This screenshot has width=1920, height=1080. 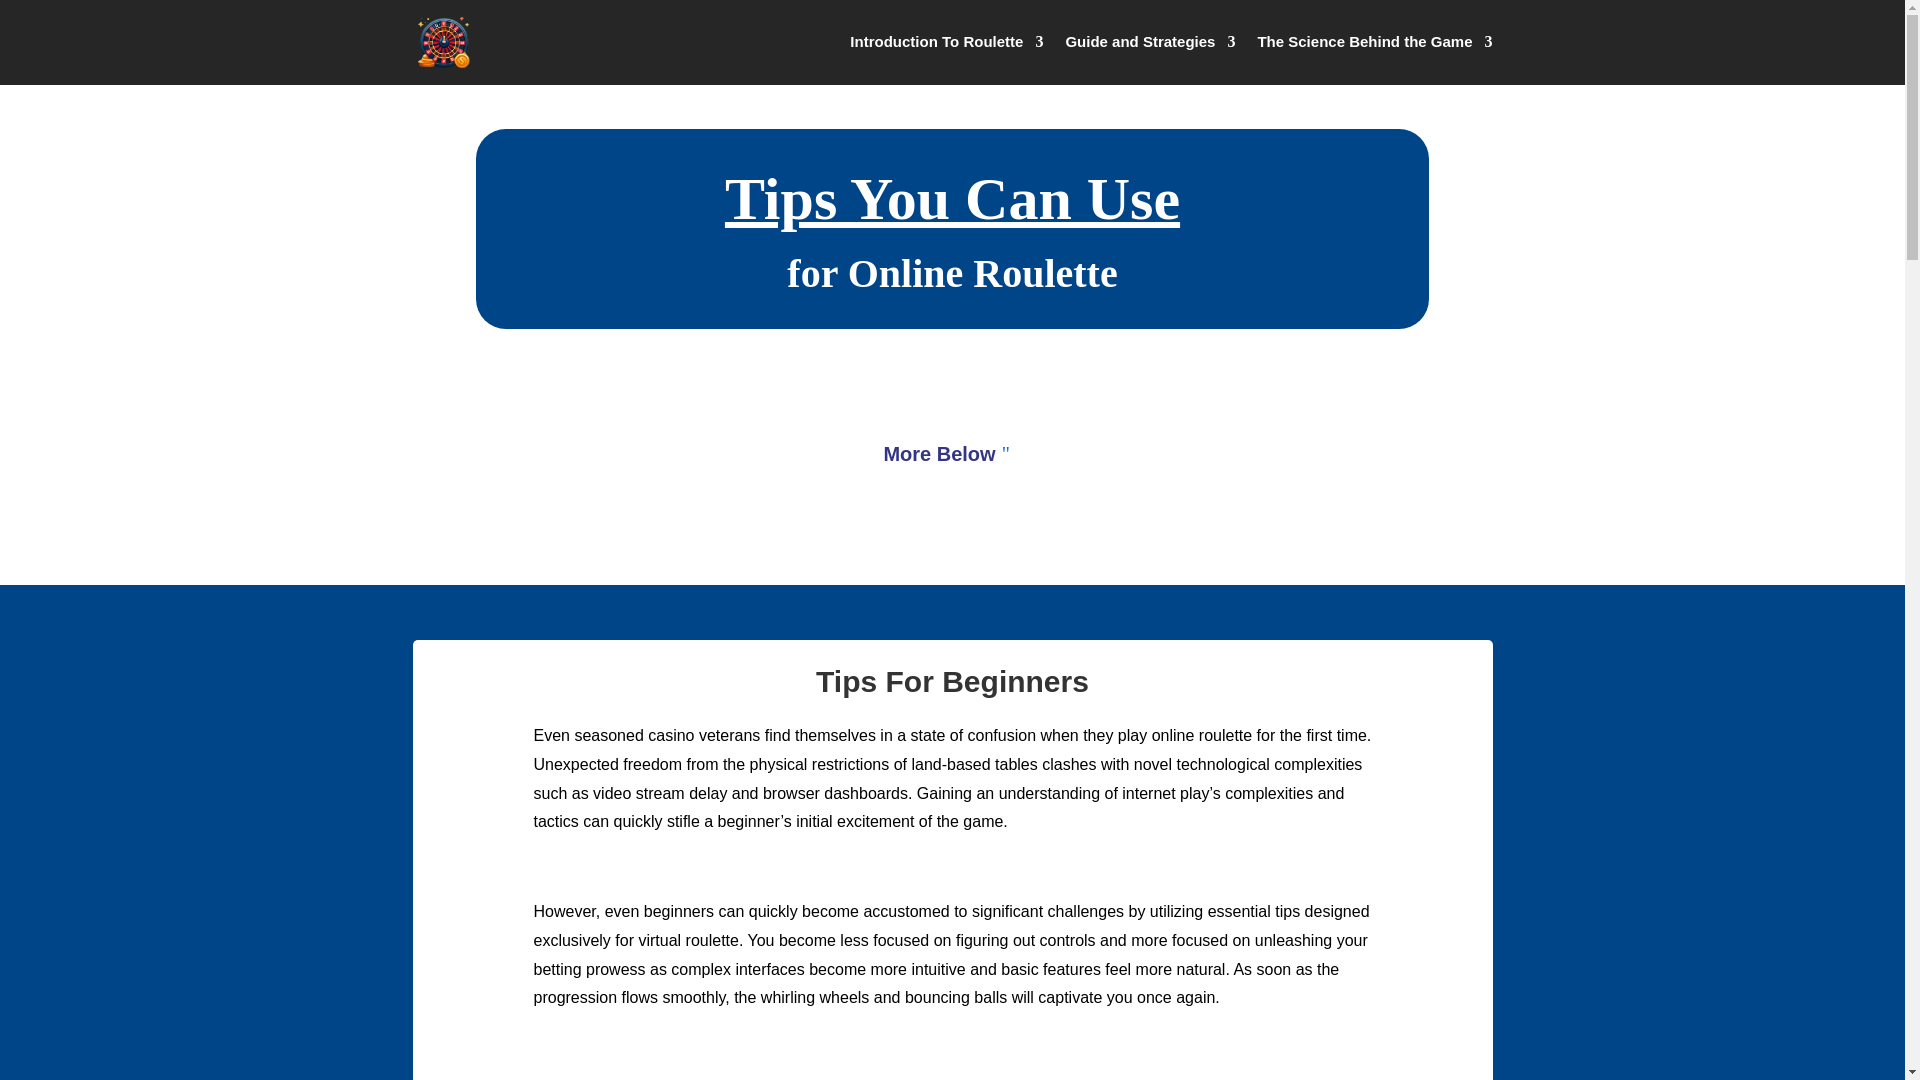 What do you see at coordinates (1150, 46) in the screenshot?
I see `Guide and Strategies` at bounding box center [1150, 46].